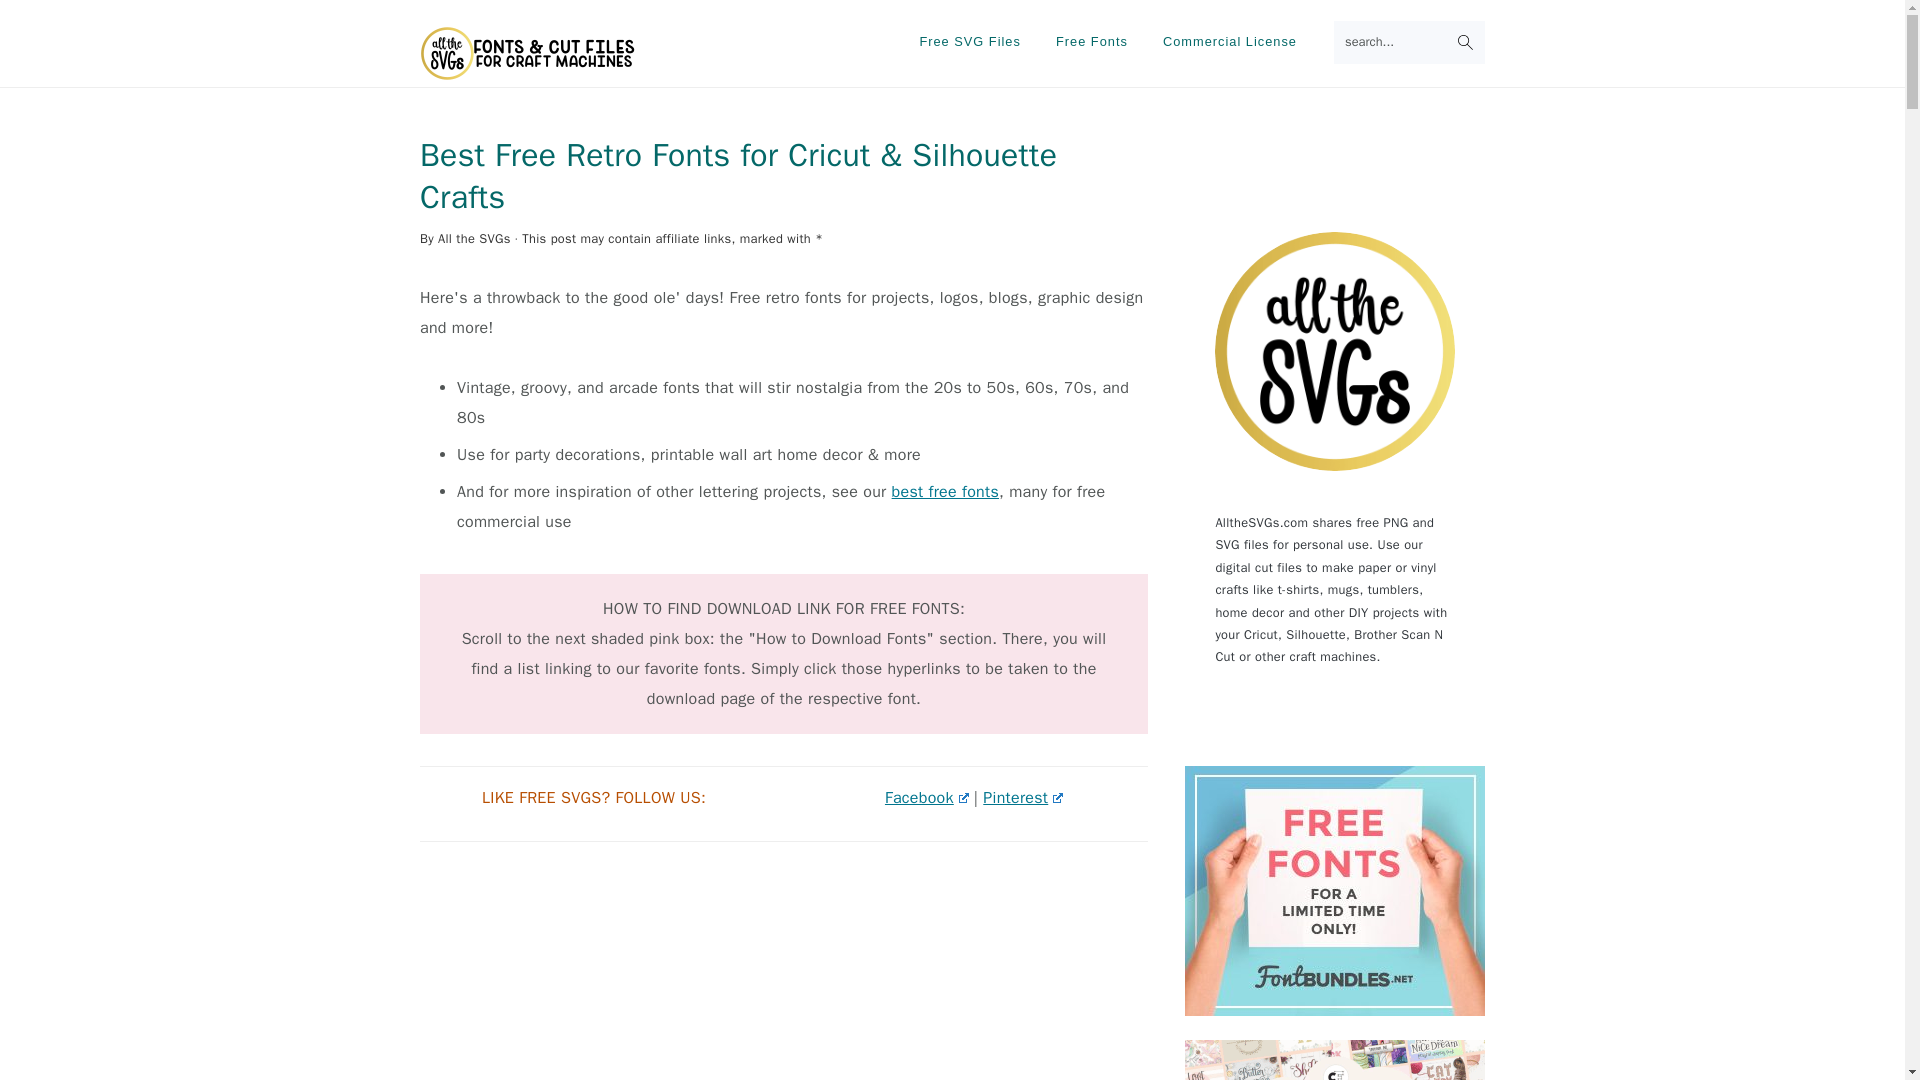 The image size is (1920, 1080). What do you see at coordinates (927, 798) in the screenshot?
I see `Facebook` at bounding box center [927, 798].